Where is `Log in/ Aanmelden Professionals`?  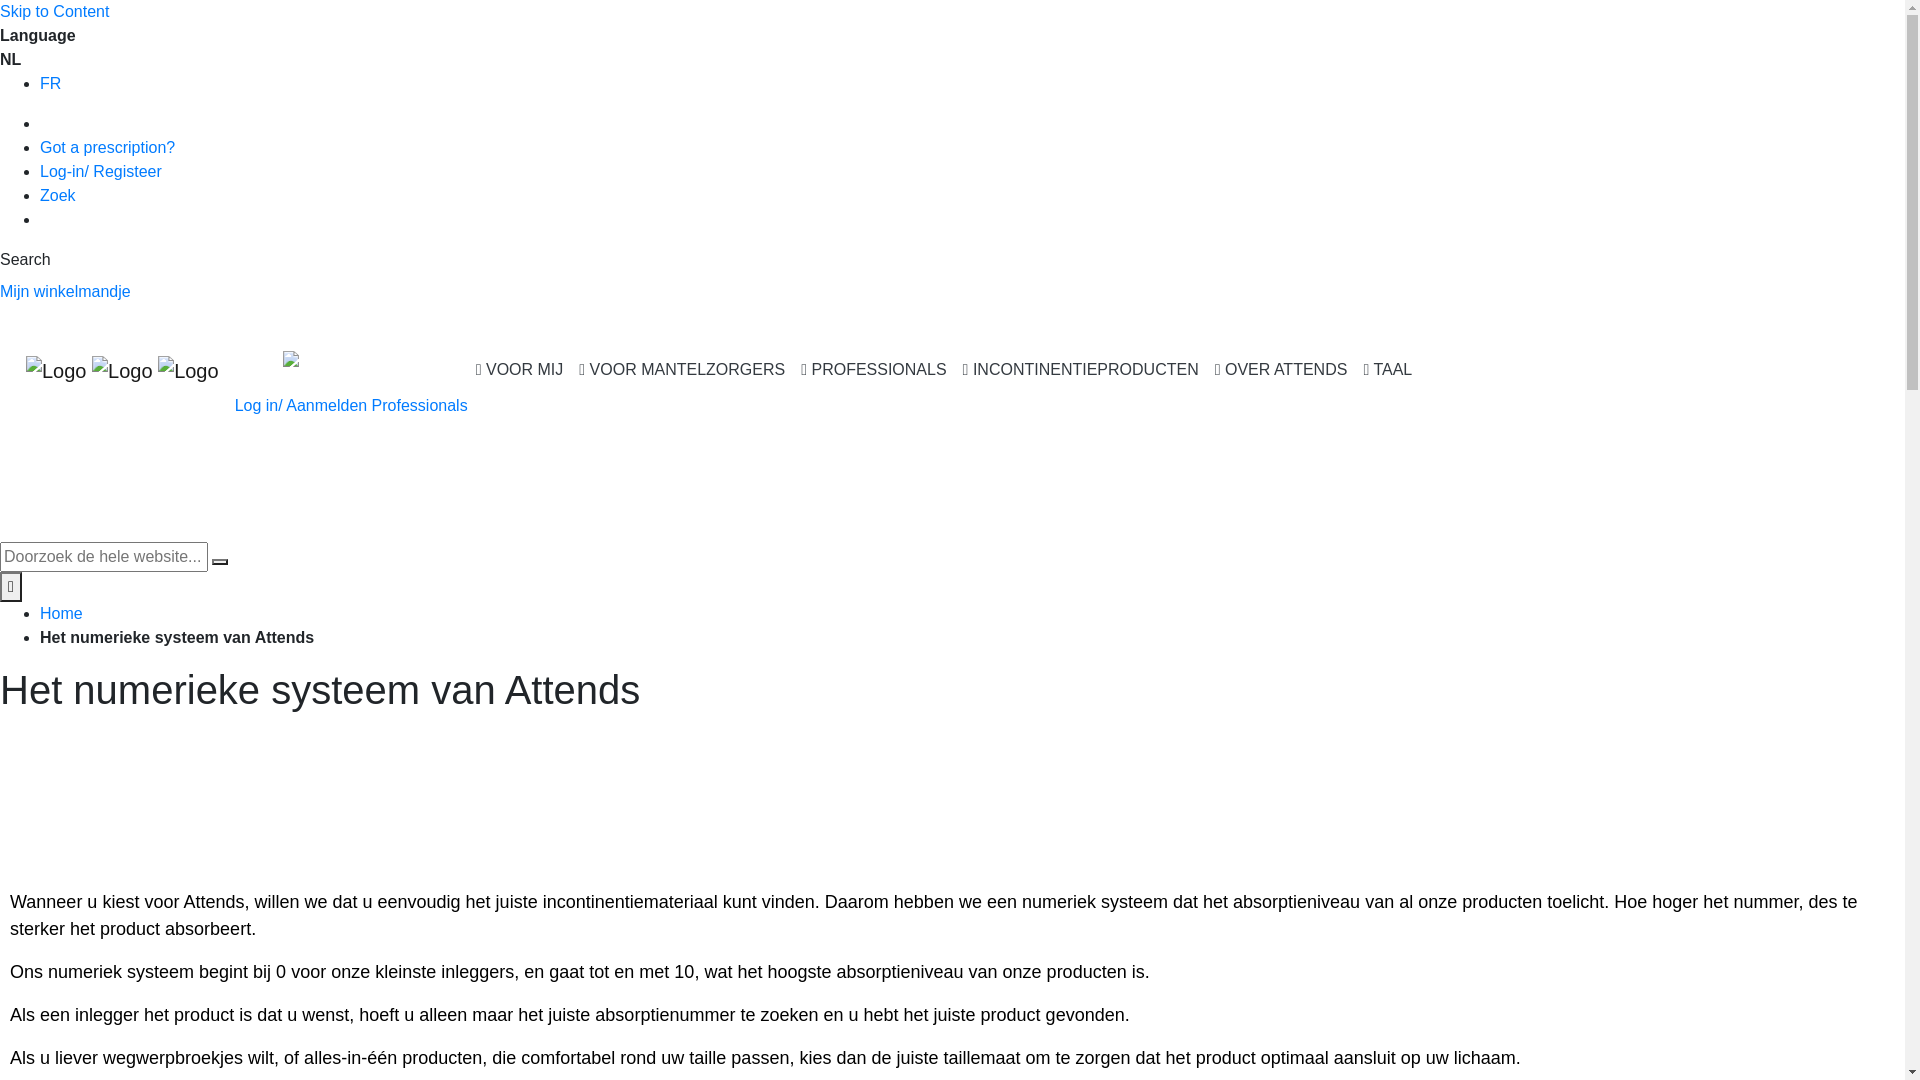 Log in/ Aanmelden Professionals is located at coordinates (352, 406).